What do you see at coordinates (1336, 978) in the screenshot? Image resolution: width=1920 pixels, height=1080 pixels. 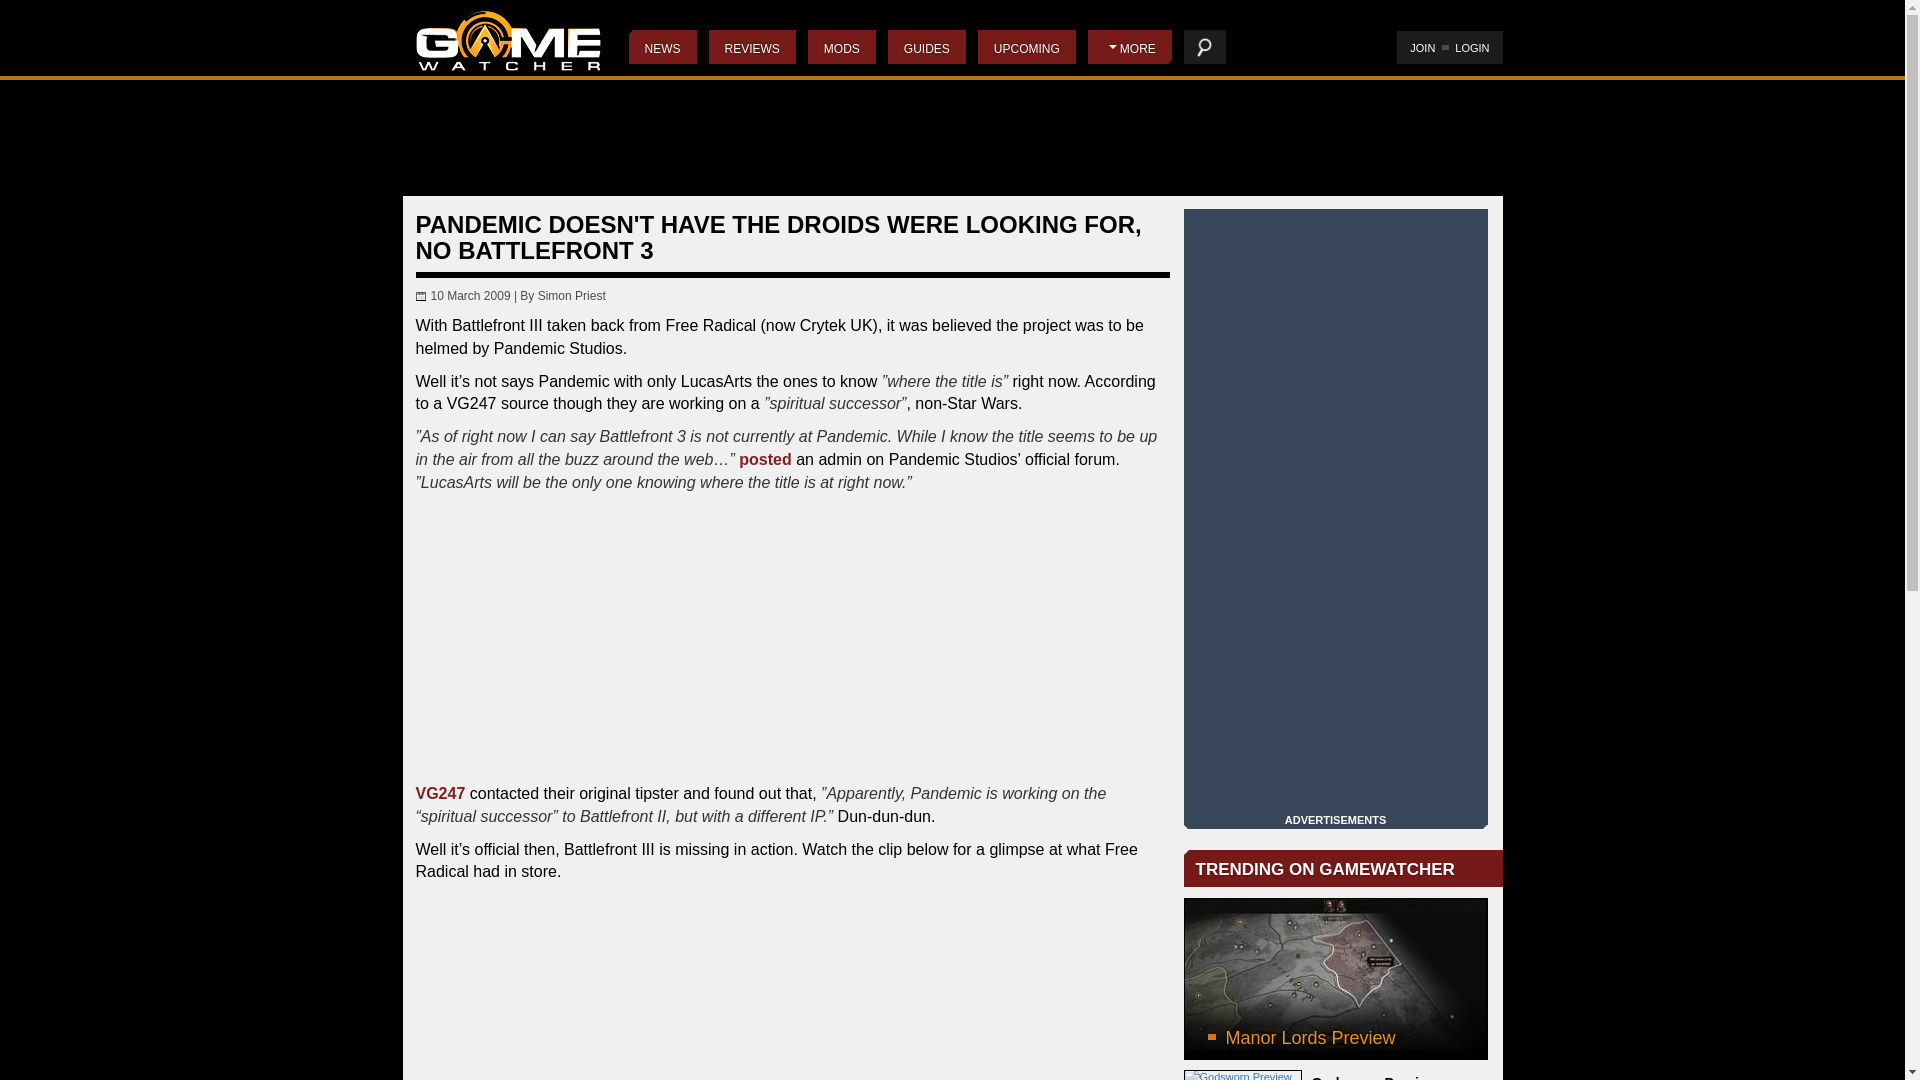 I see `Manor Lords Preview` at bounding box center [1336, 978].